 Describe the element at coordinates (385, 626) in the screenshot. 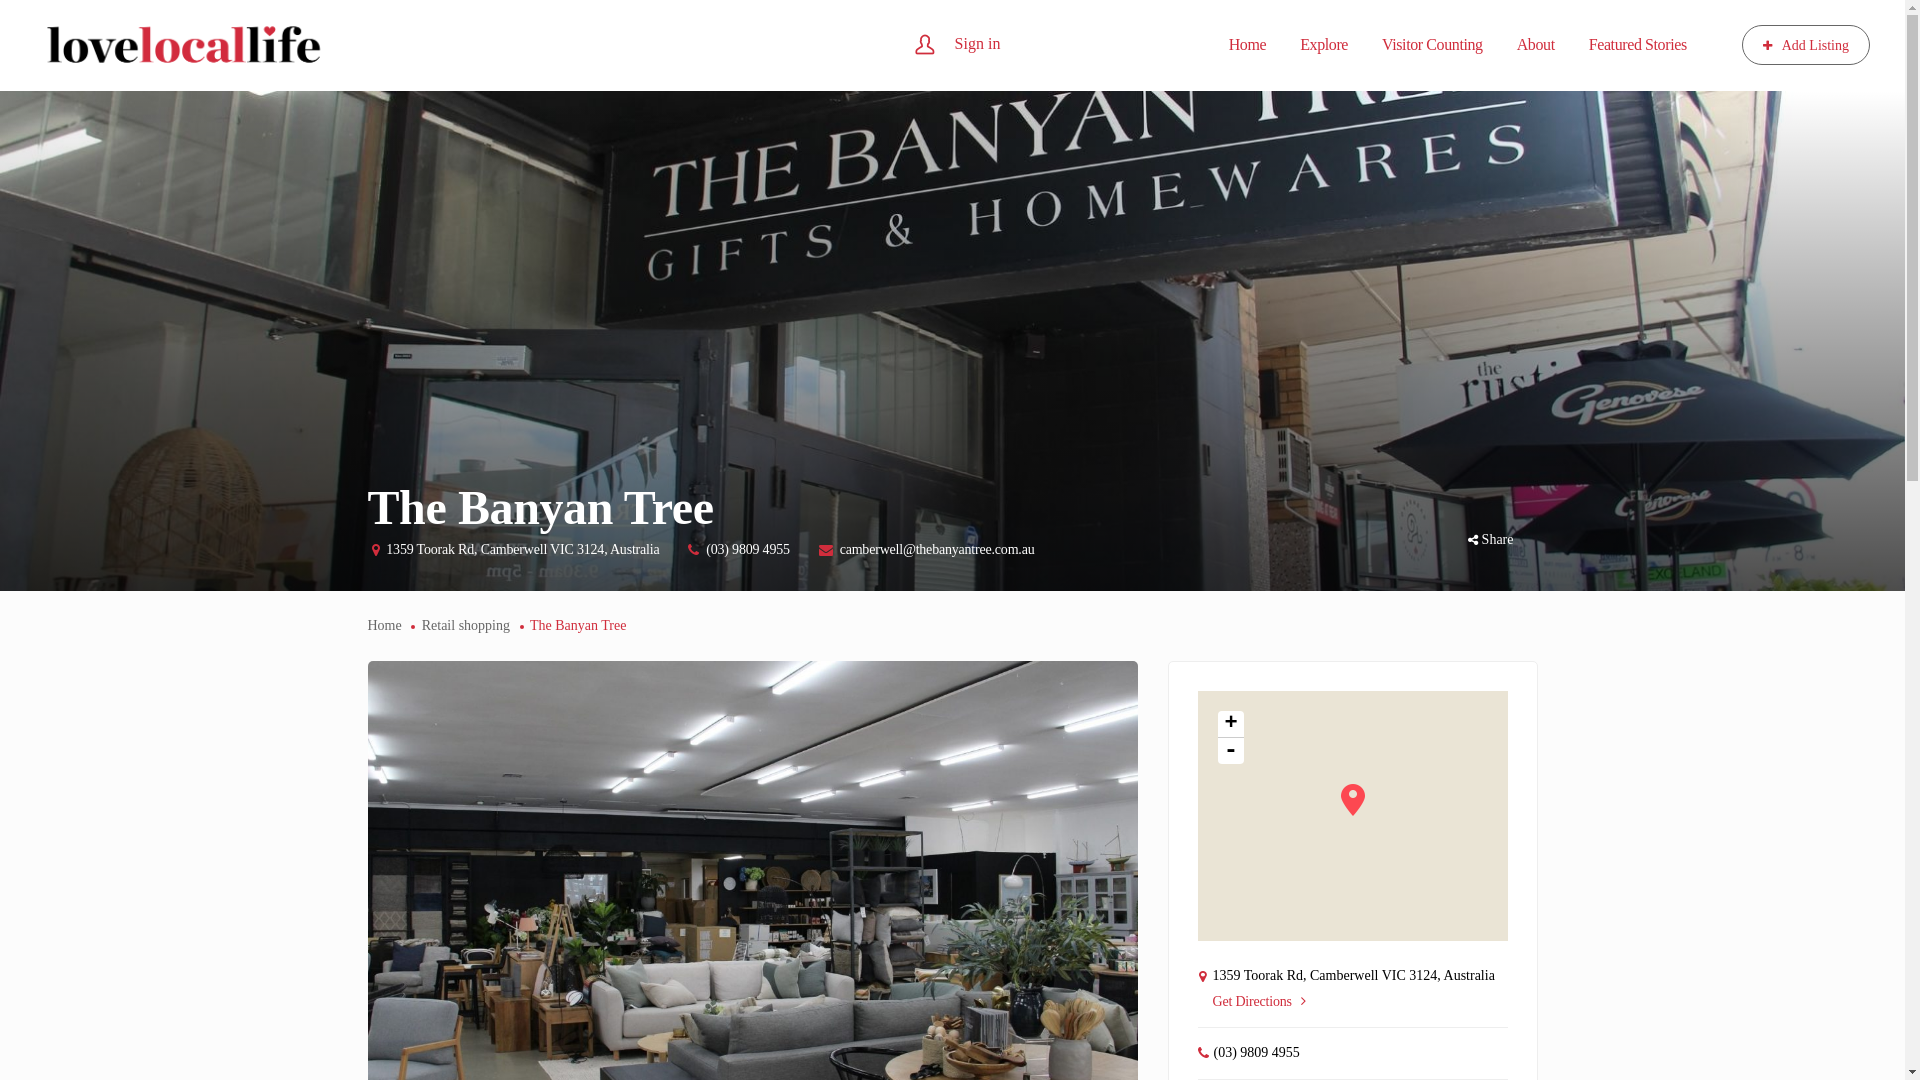

I see `Home` at that location.